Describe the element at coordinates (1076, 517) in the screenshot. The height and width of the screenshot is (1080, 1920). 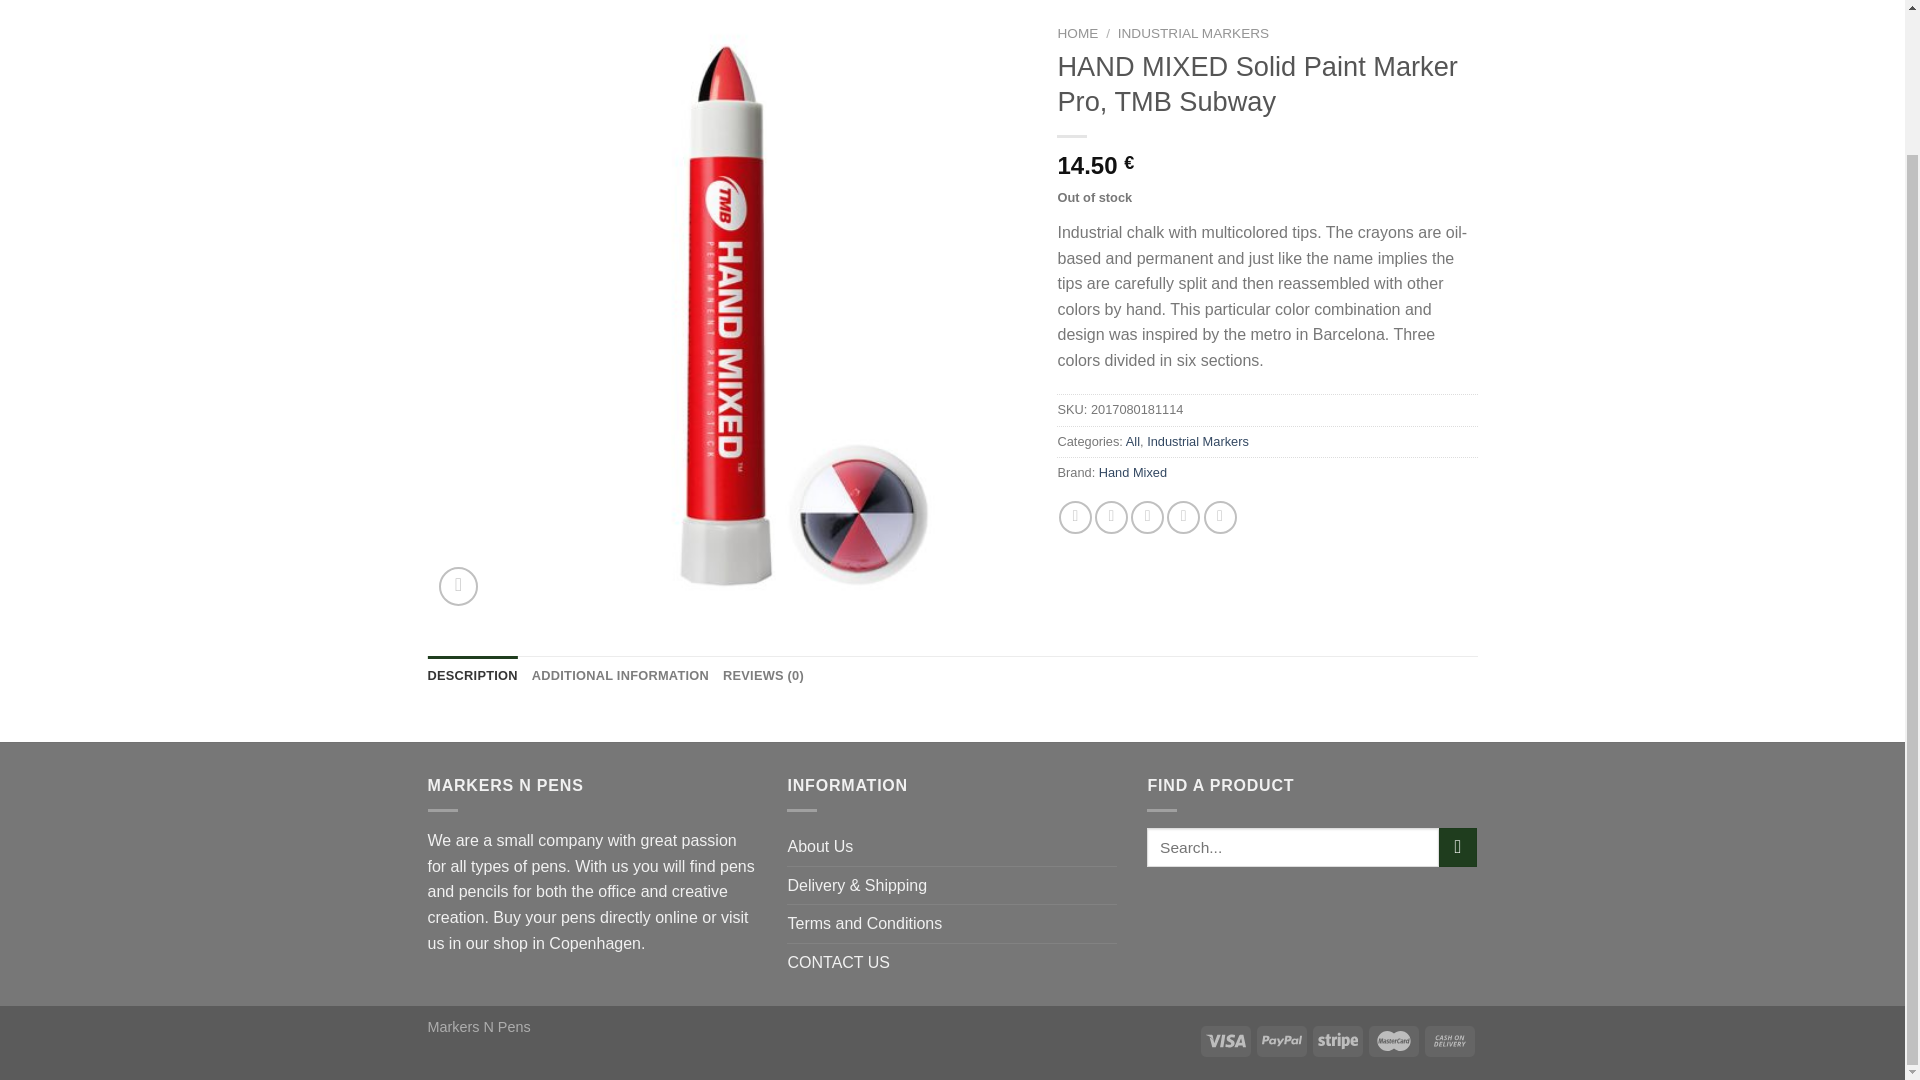
I see `Share on Facebook` at that location.